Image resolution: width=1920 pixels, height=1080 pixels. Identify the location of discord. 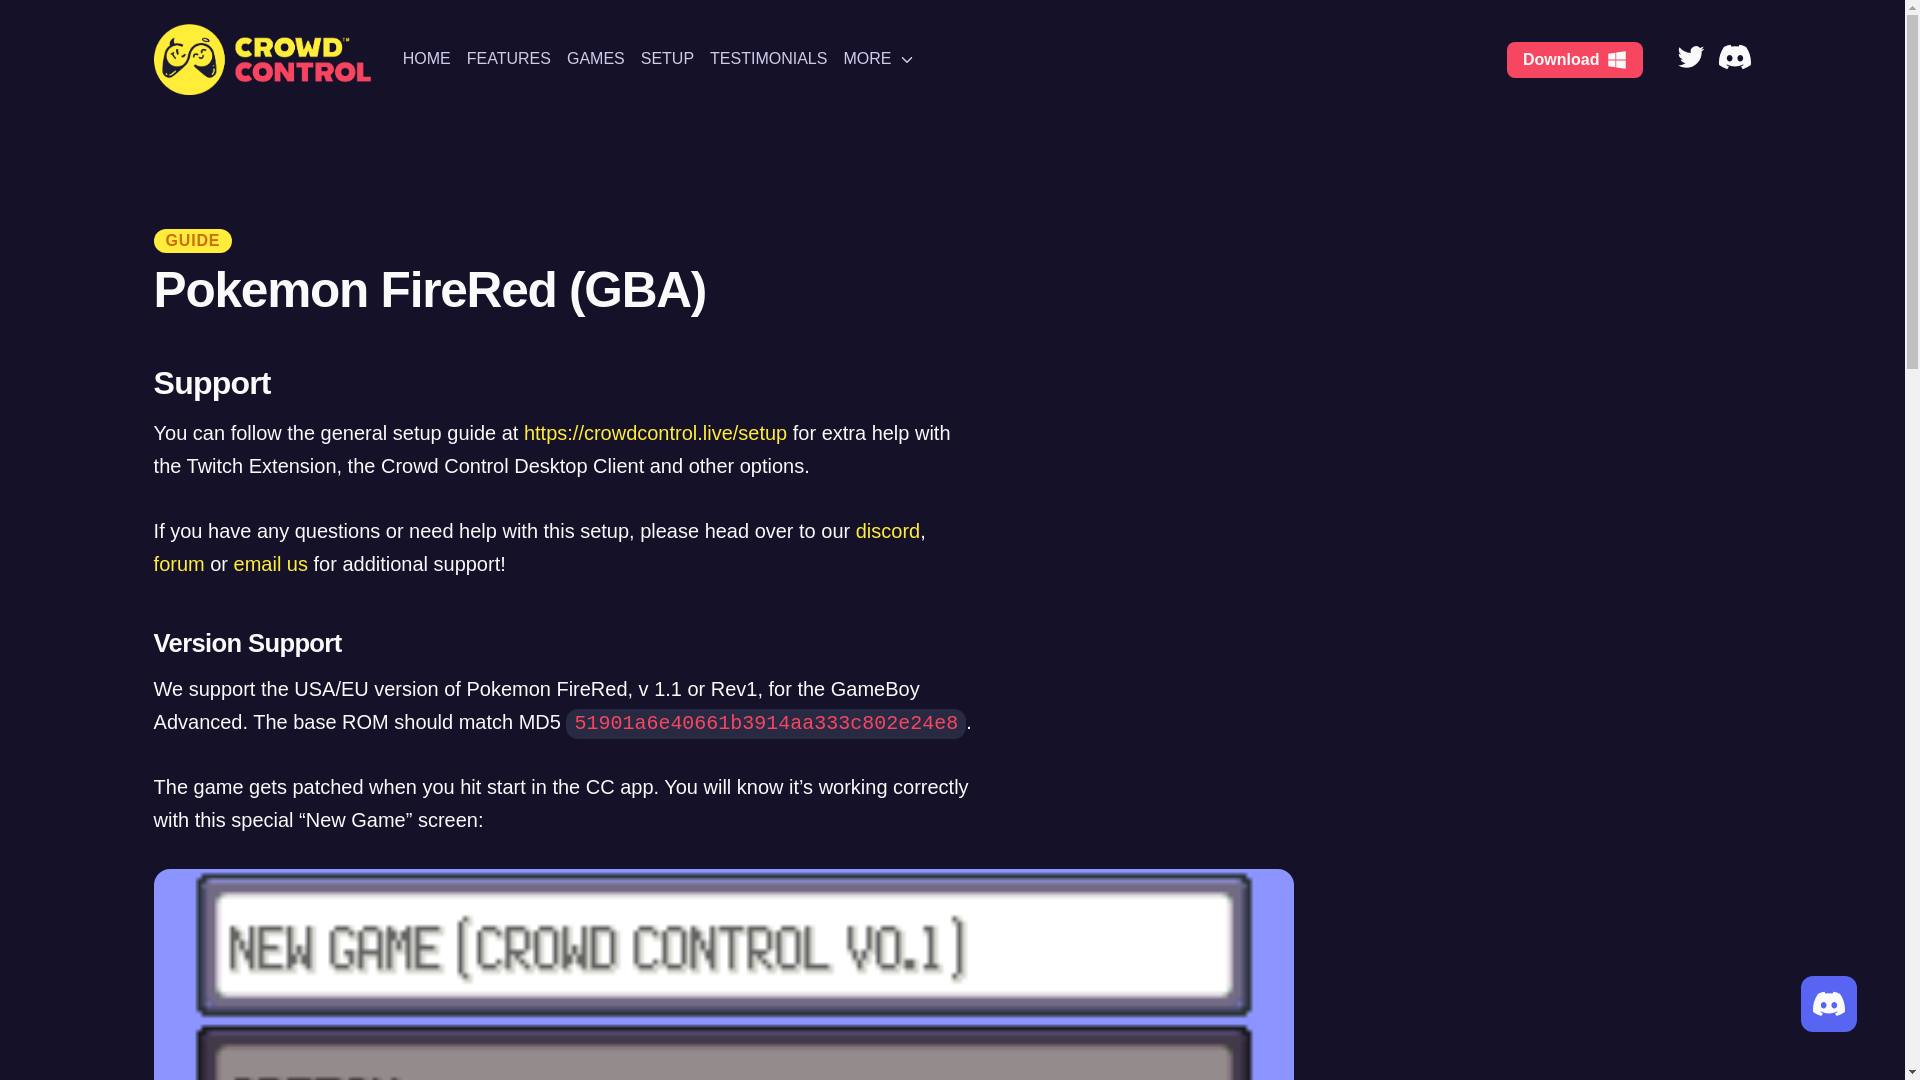
(888, 530).